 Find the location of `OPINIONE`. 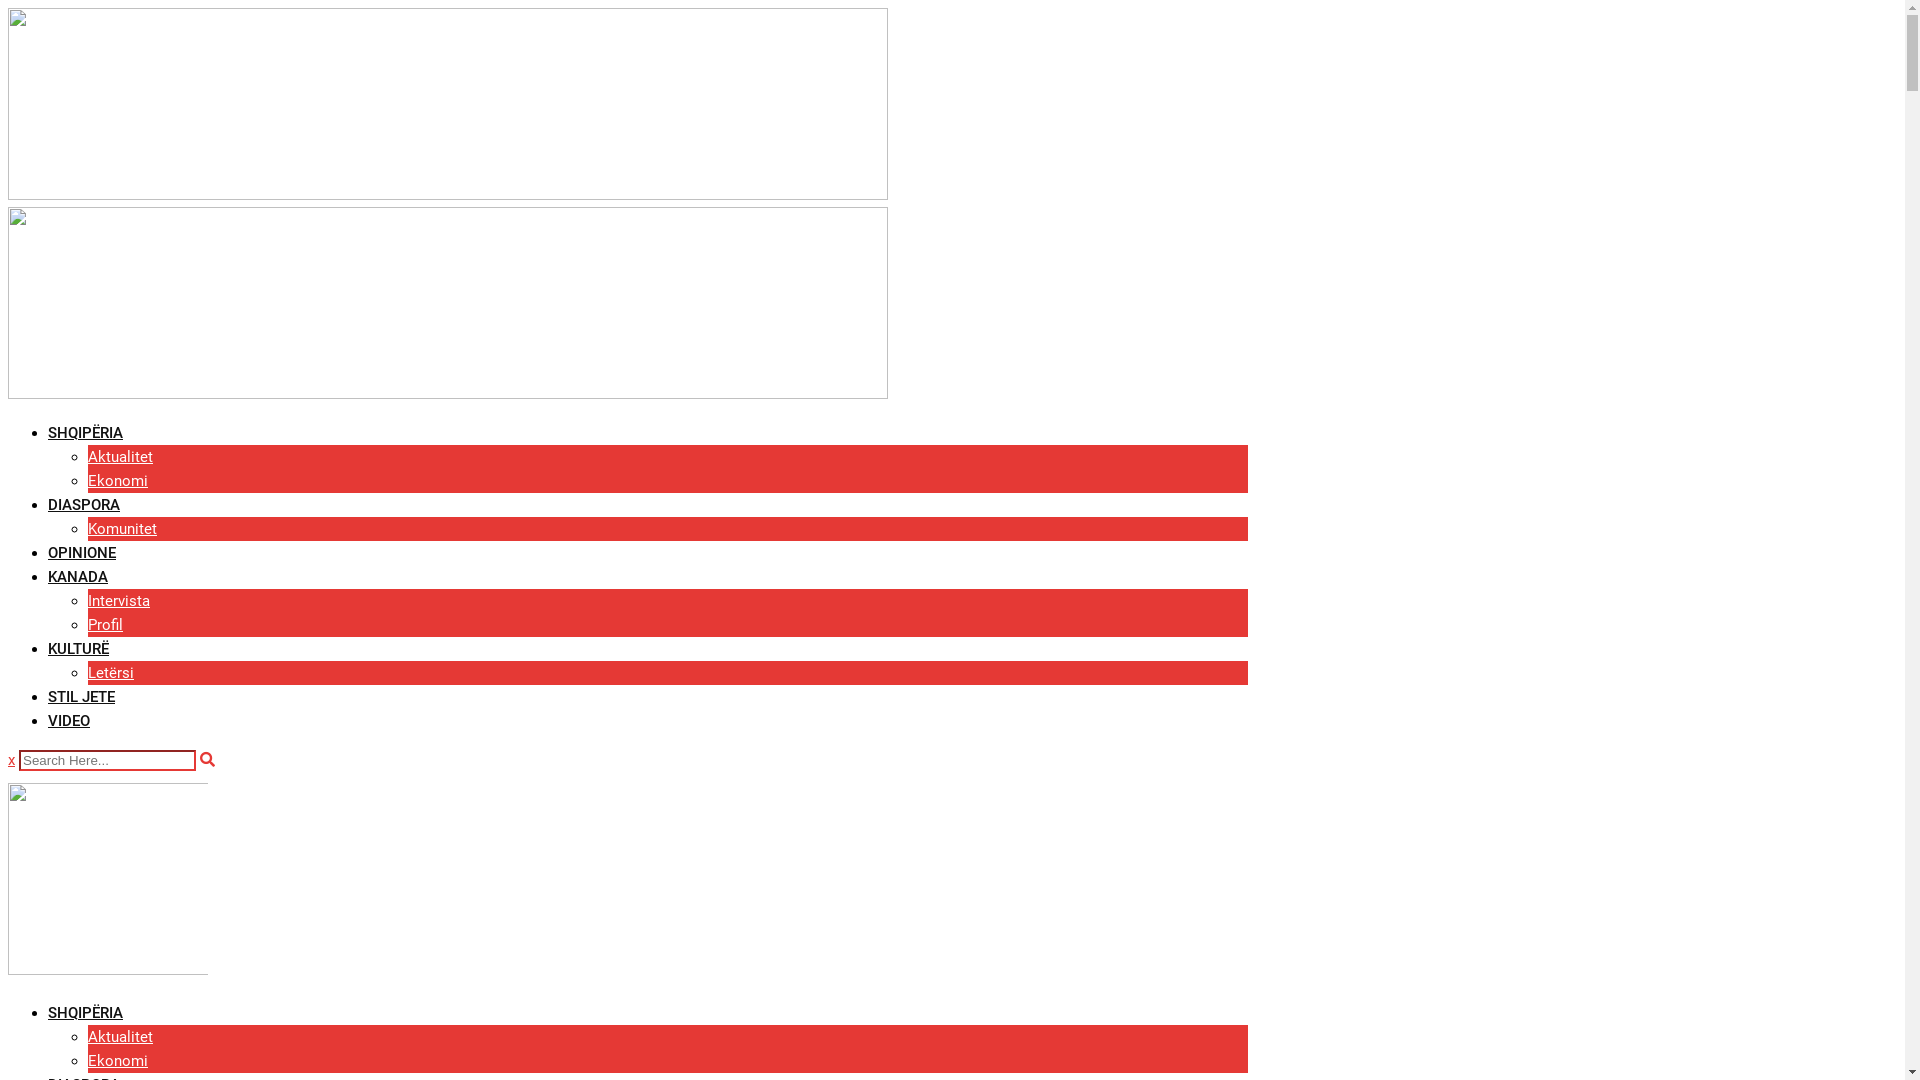

OPINIONE is located at coordinates (82, 553).